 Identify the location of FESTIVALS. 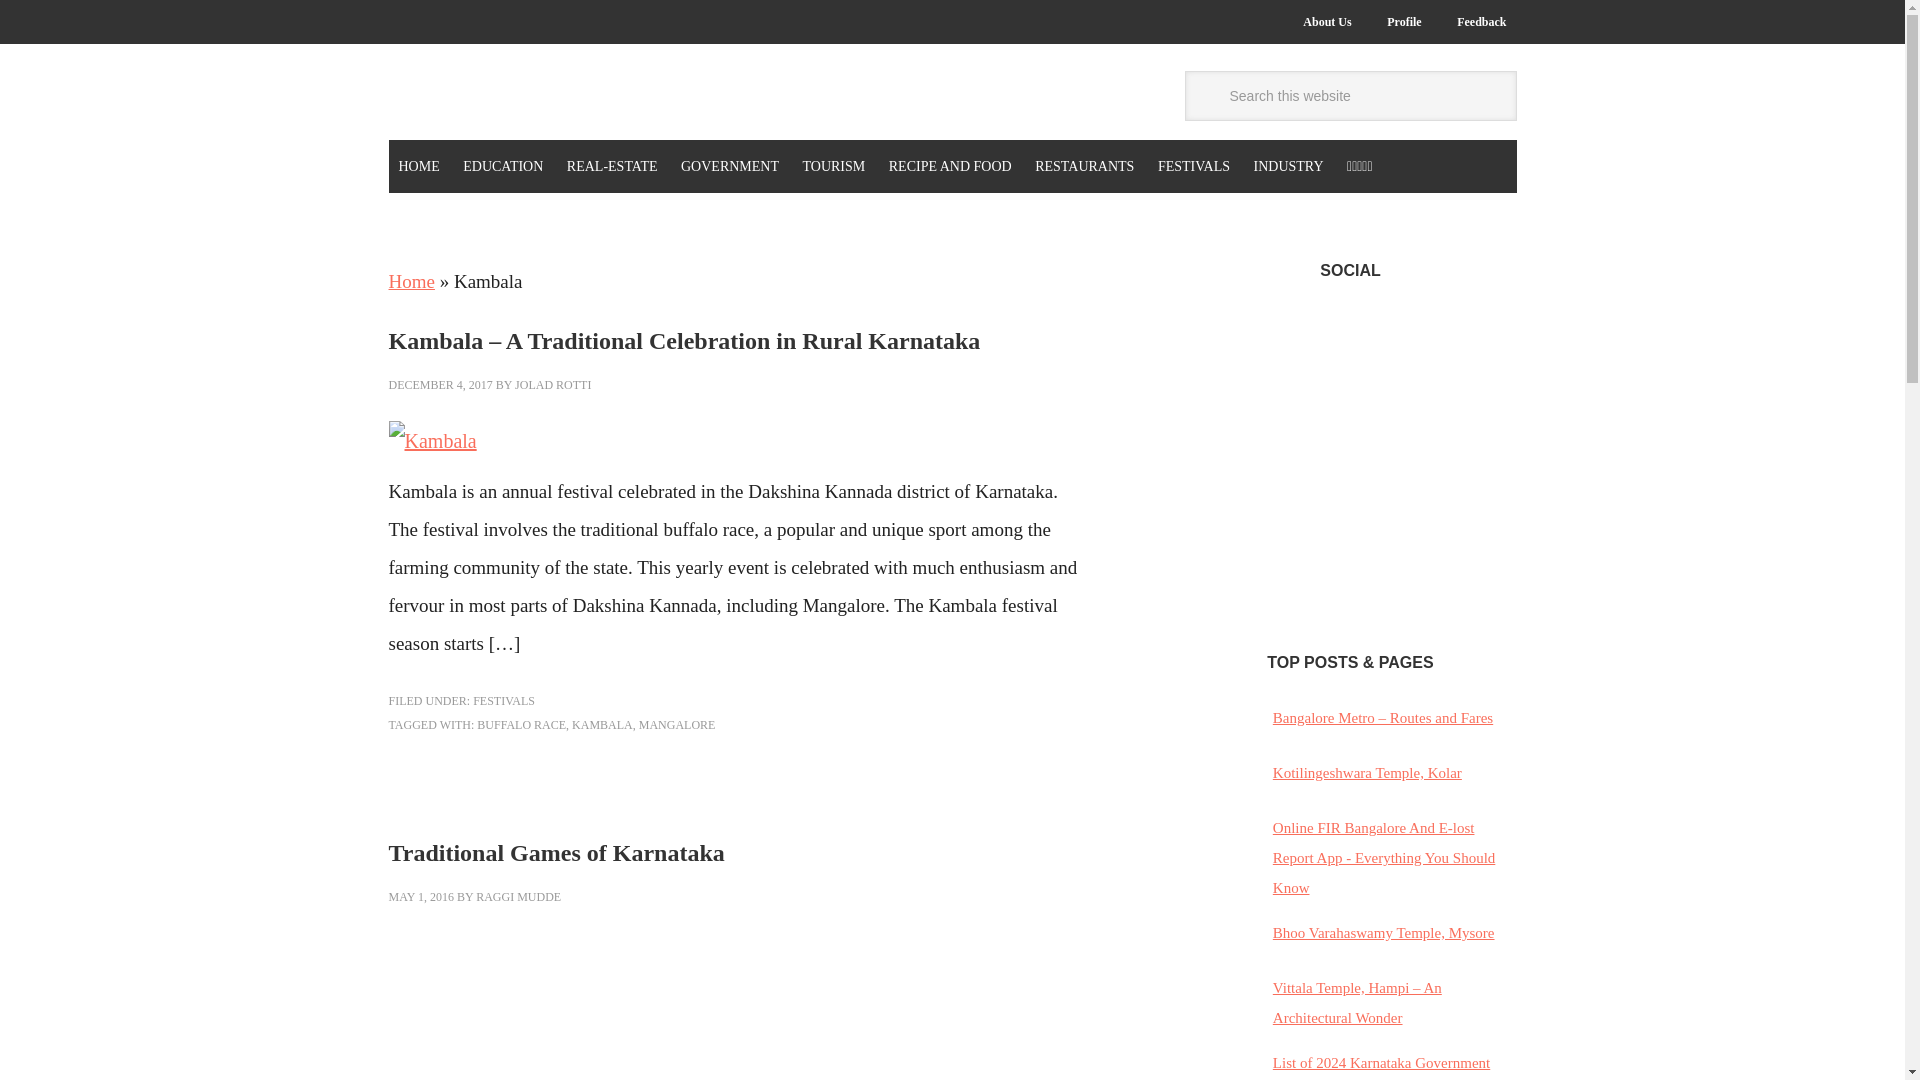
(504, 701).